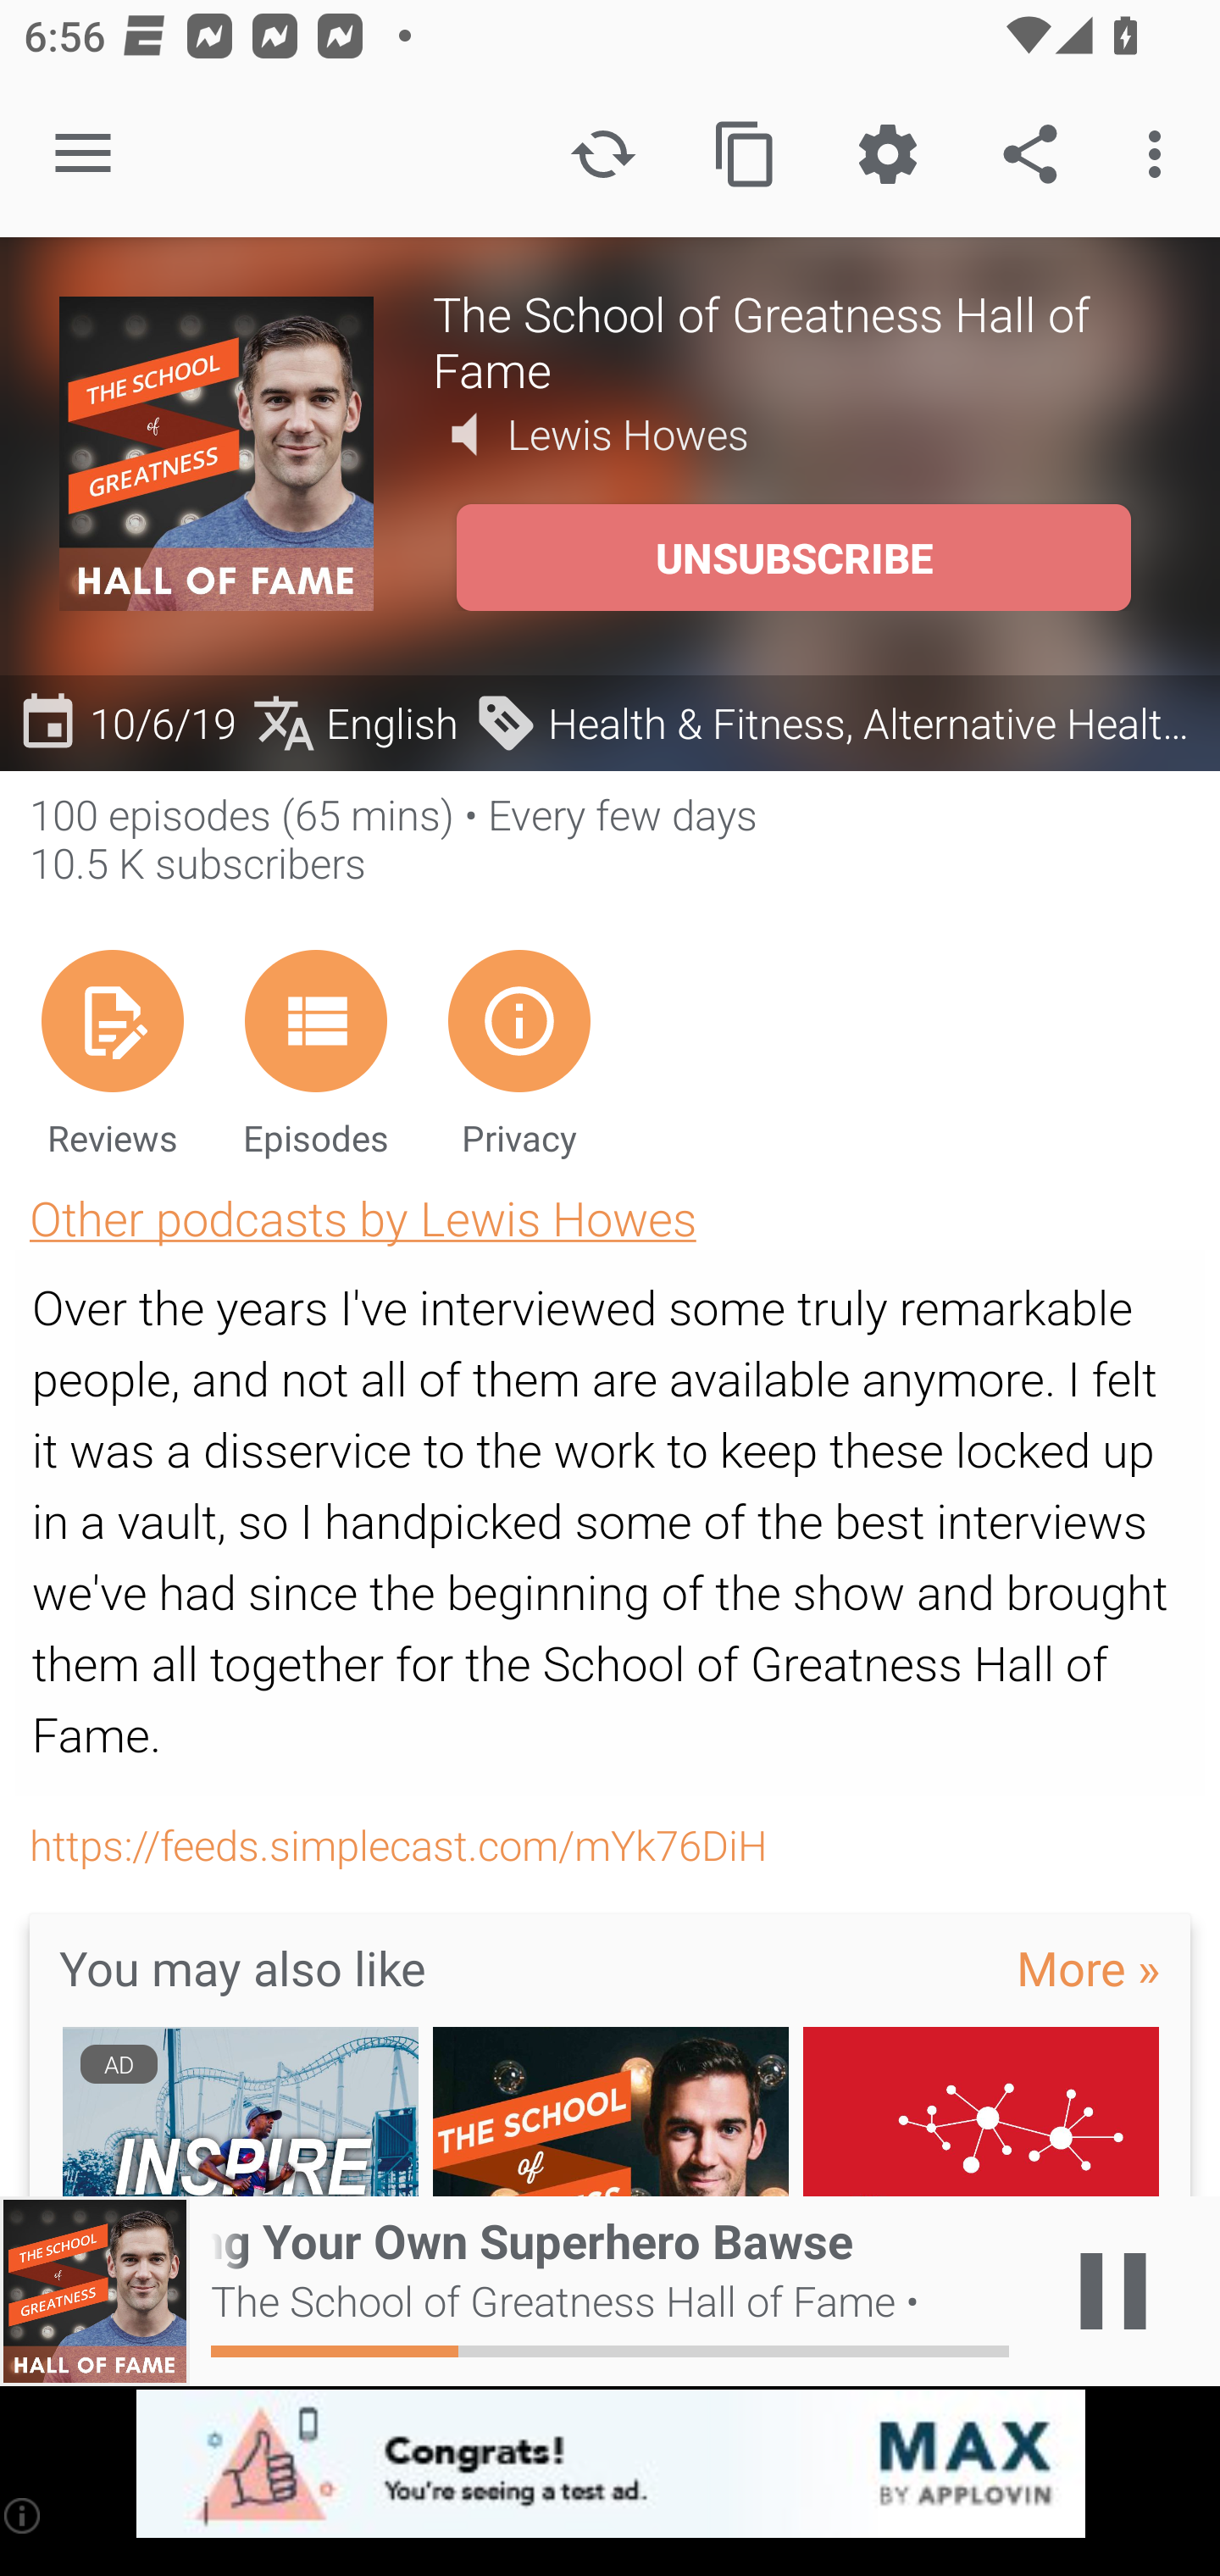 The height and width of the screenshot is (2576, 1220). I want to click on AD, so click(240, 2112).